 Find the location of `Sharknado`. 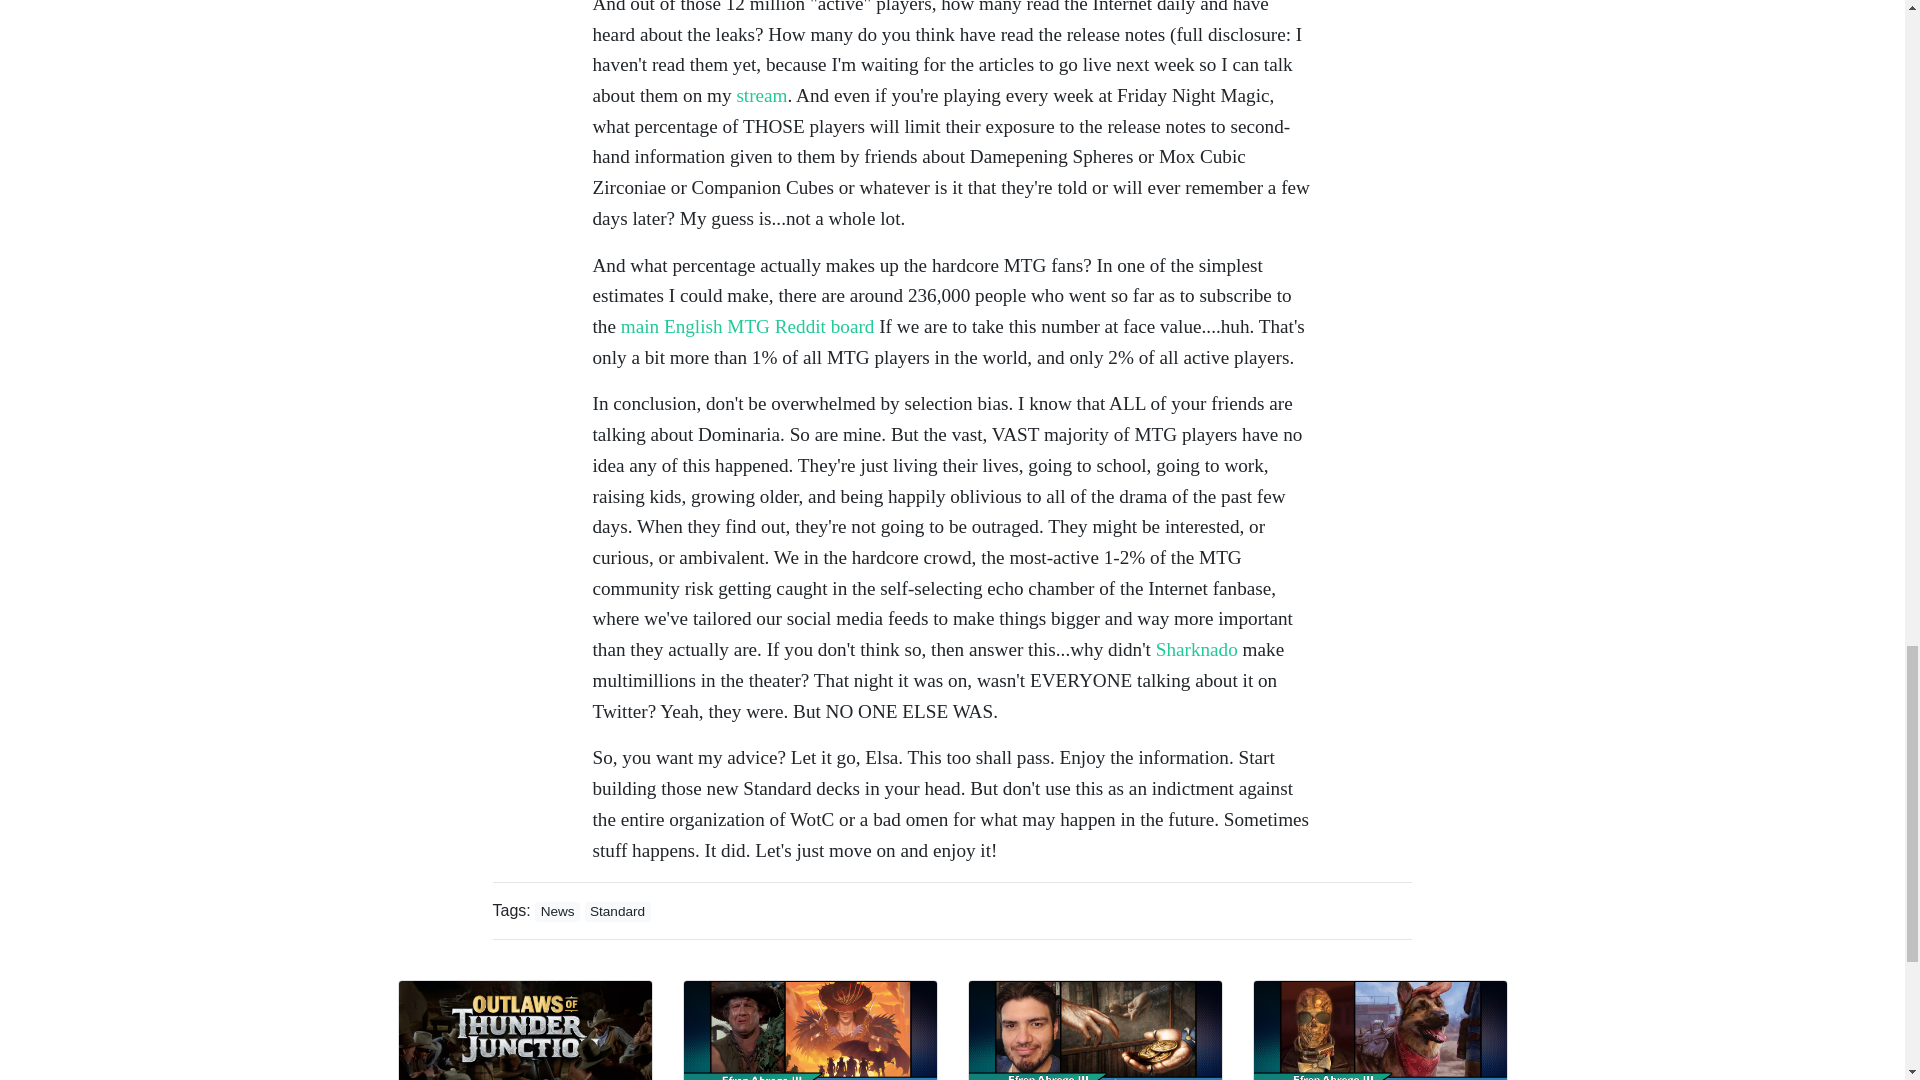

Sharknado is located at coordinates (1196, 649).